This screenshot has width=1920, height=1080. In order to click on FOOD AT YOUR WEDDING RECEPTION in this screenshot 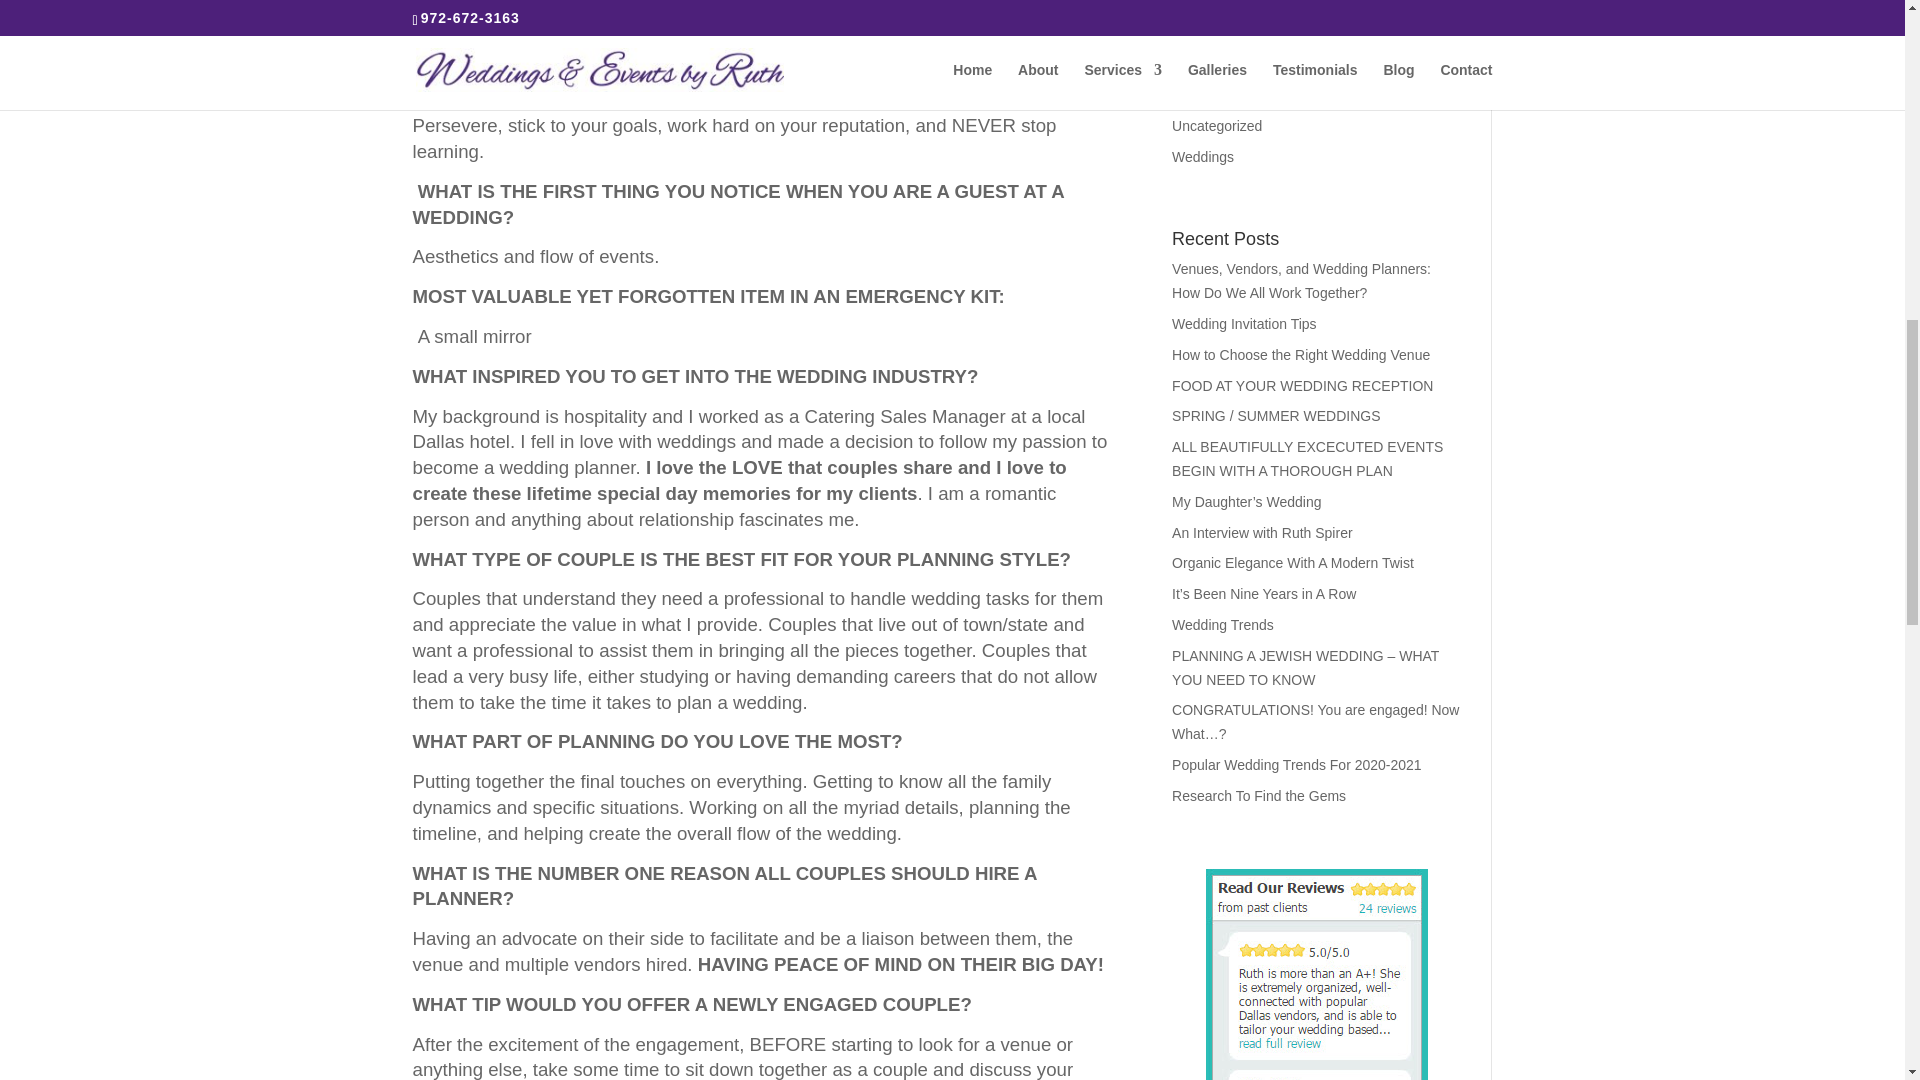, I will do `click(1302, 386)`.